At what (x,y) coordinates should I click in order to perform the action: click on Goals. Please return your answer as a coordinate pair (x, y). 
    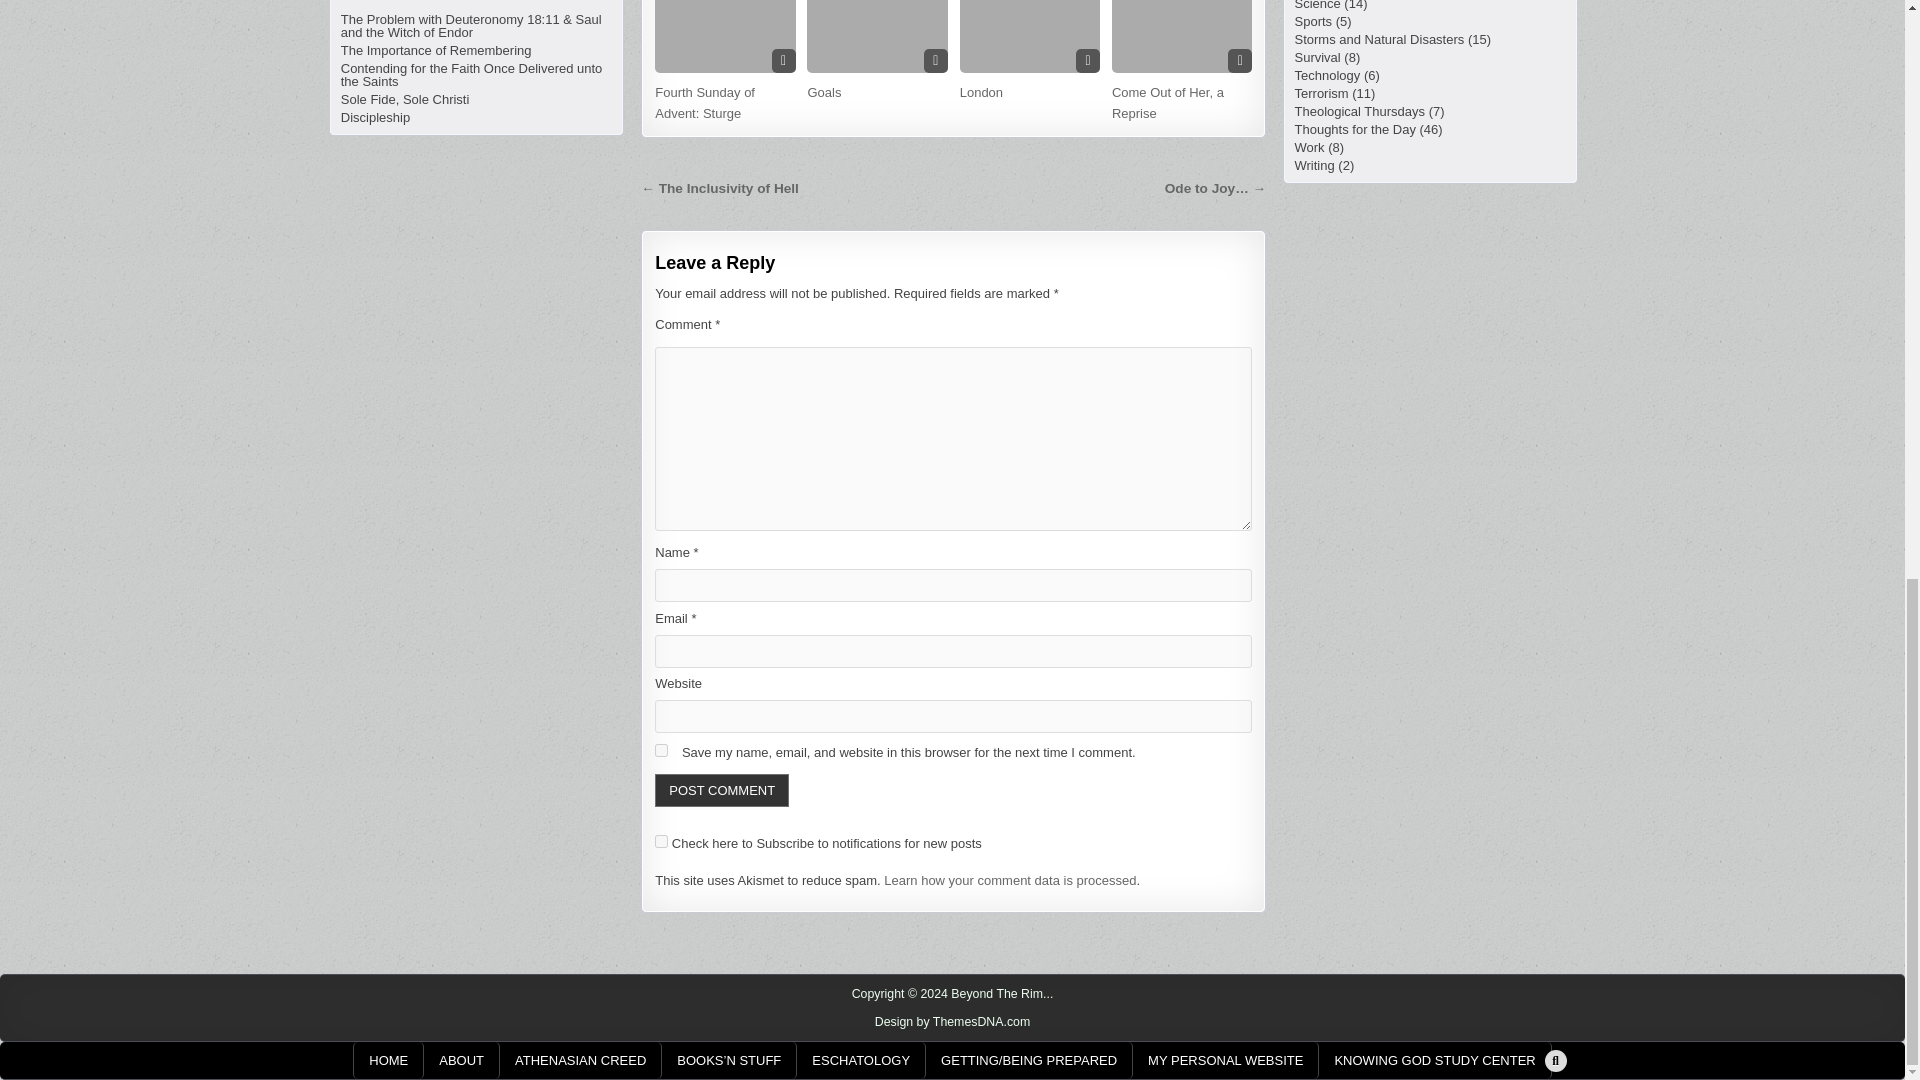
    Looking at the image, I should click on (823, 92).